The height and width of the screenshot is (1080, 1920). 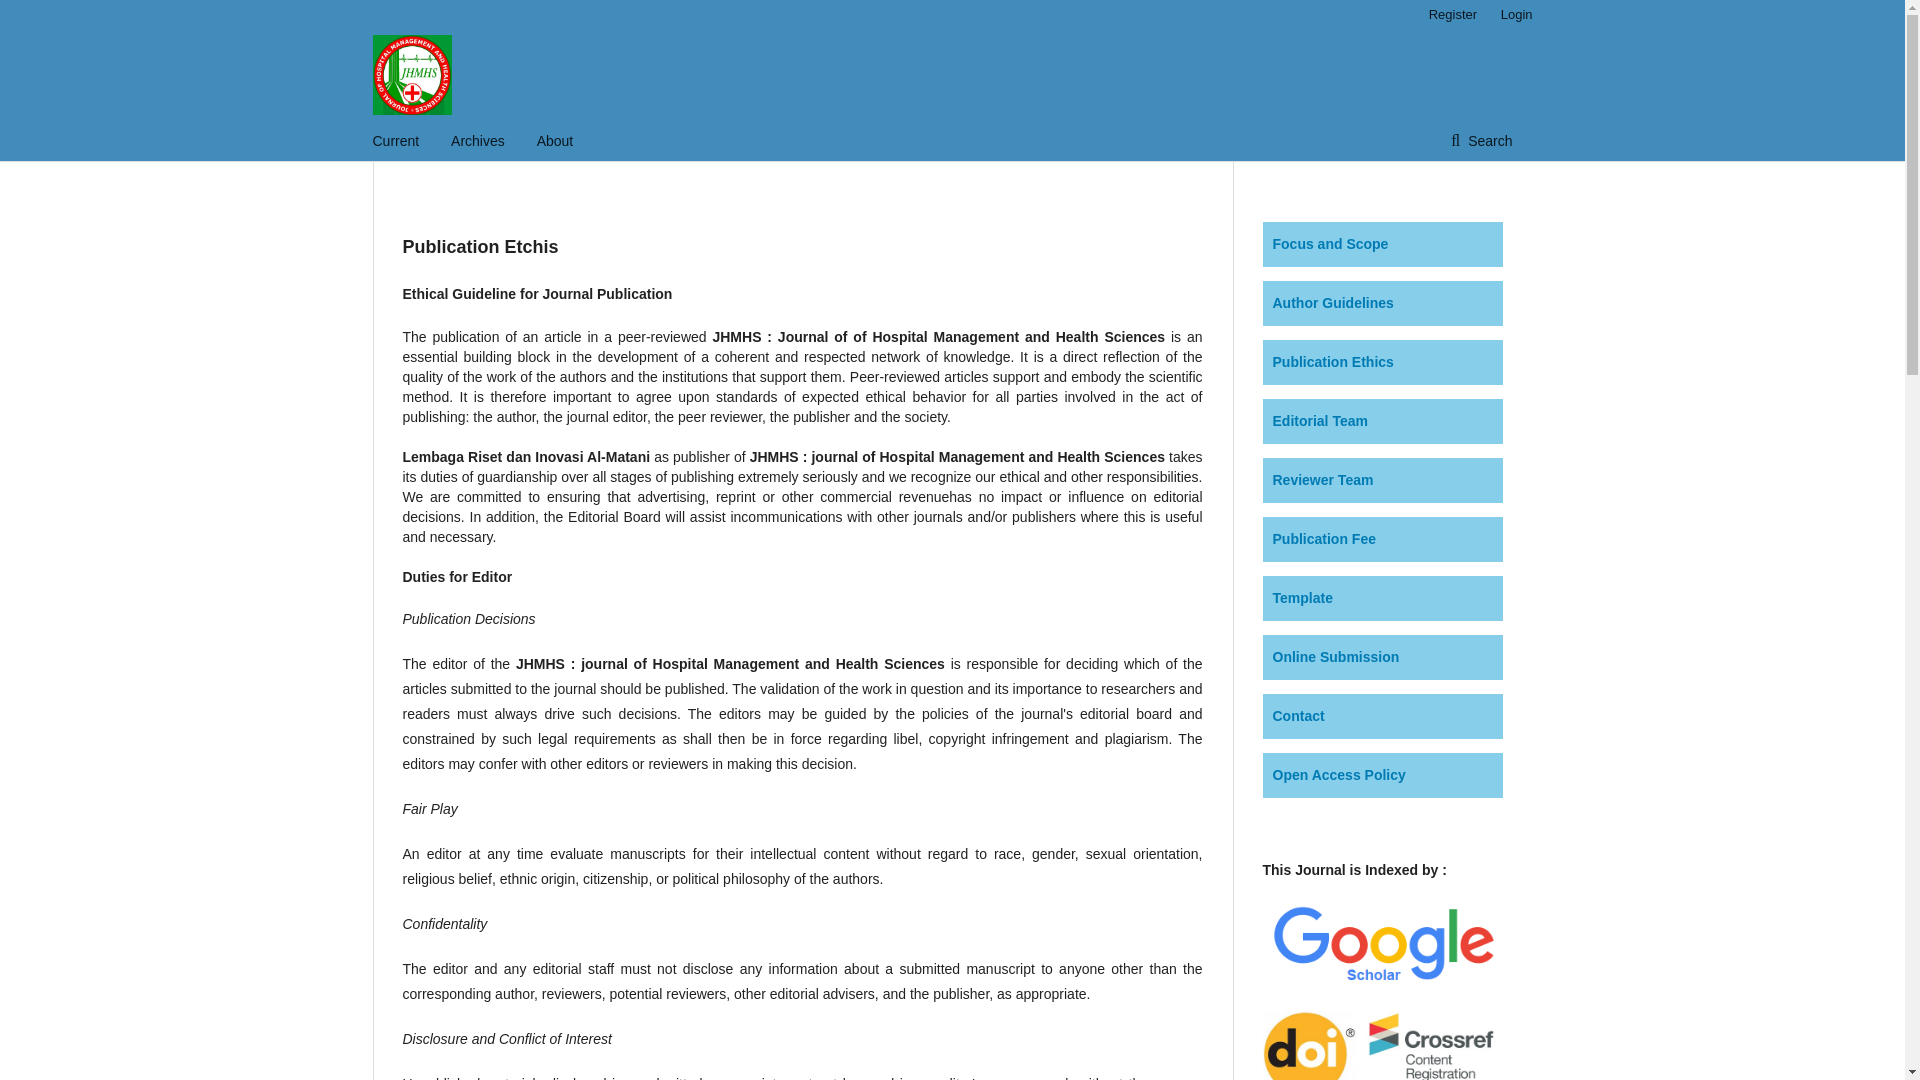 I want to click on Focus and Scope, so click(x=1330, y=244).